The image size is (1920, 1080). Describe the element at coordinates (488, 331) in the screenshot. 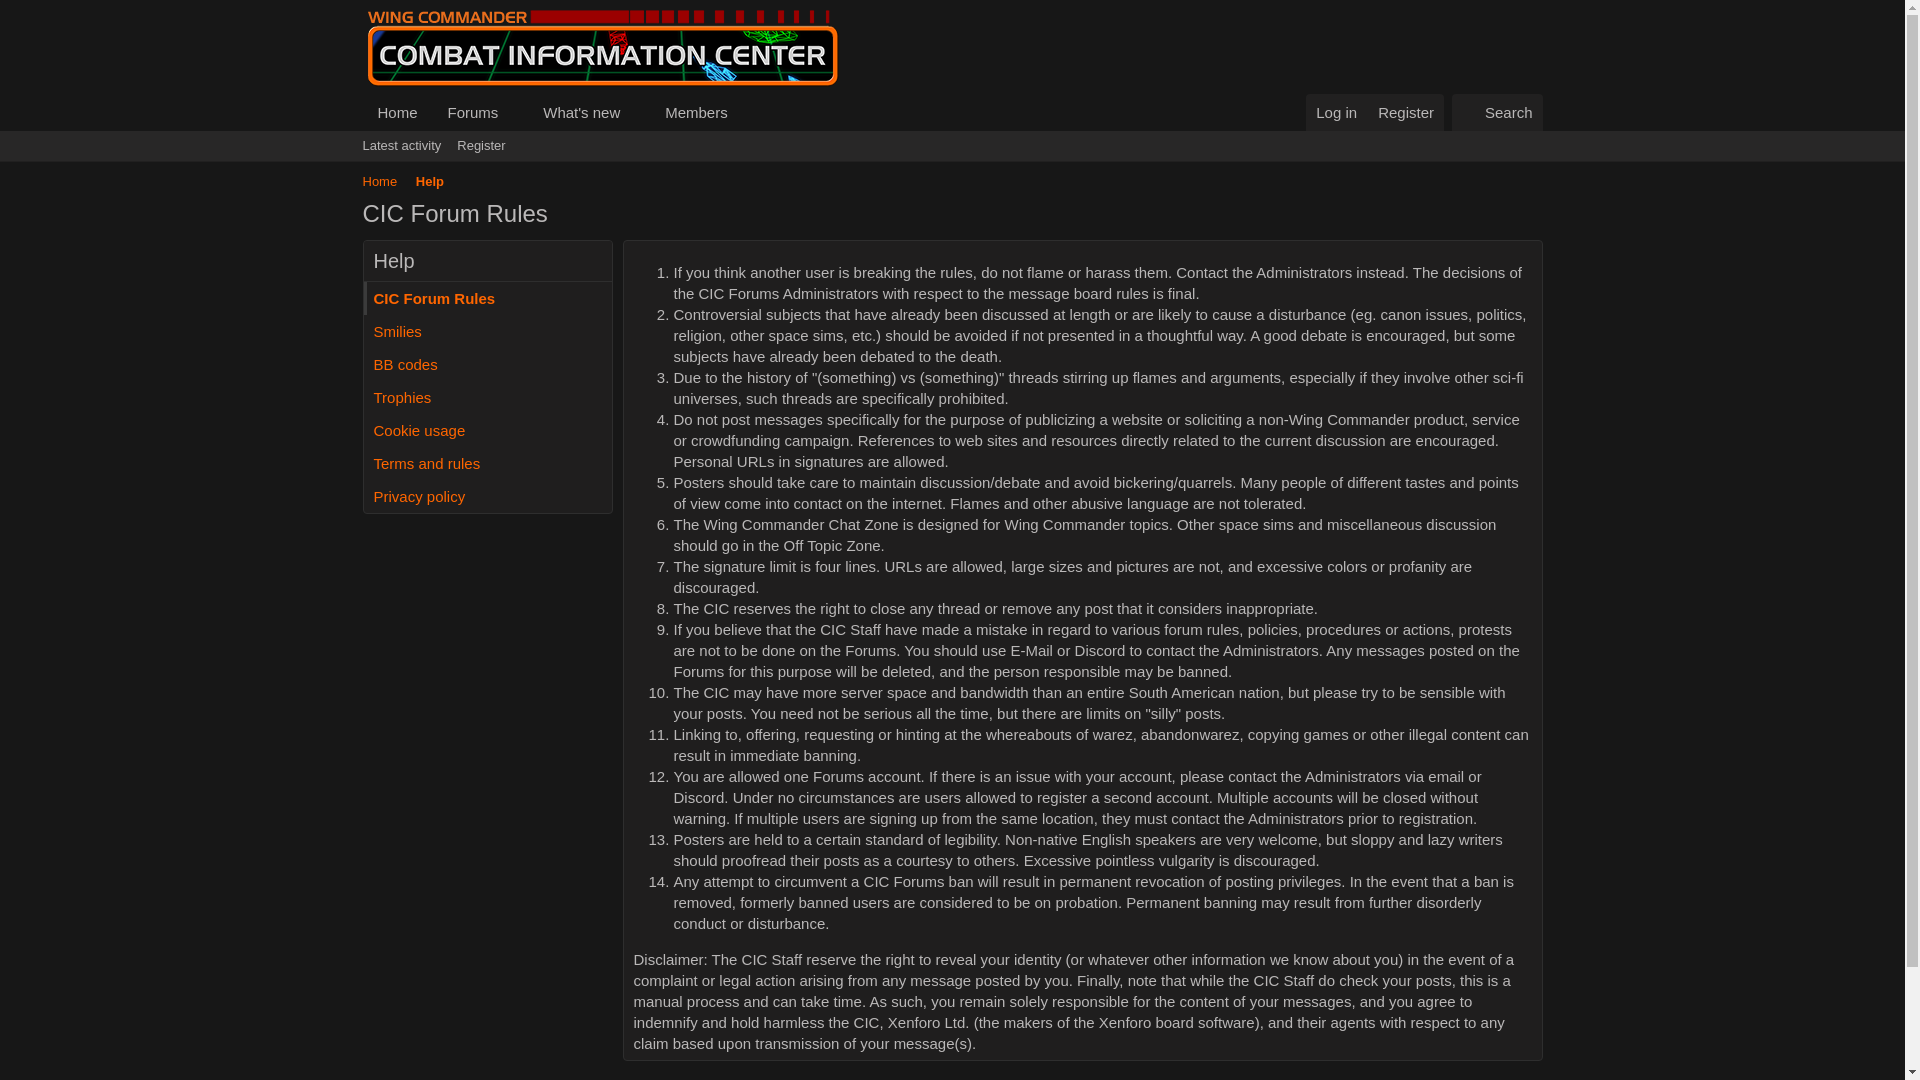

I see `Smilies` at that location.